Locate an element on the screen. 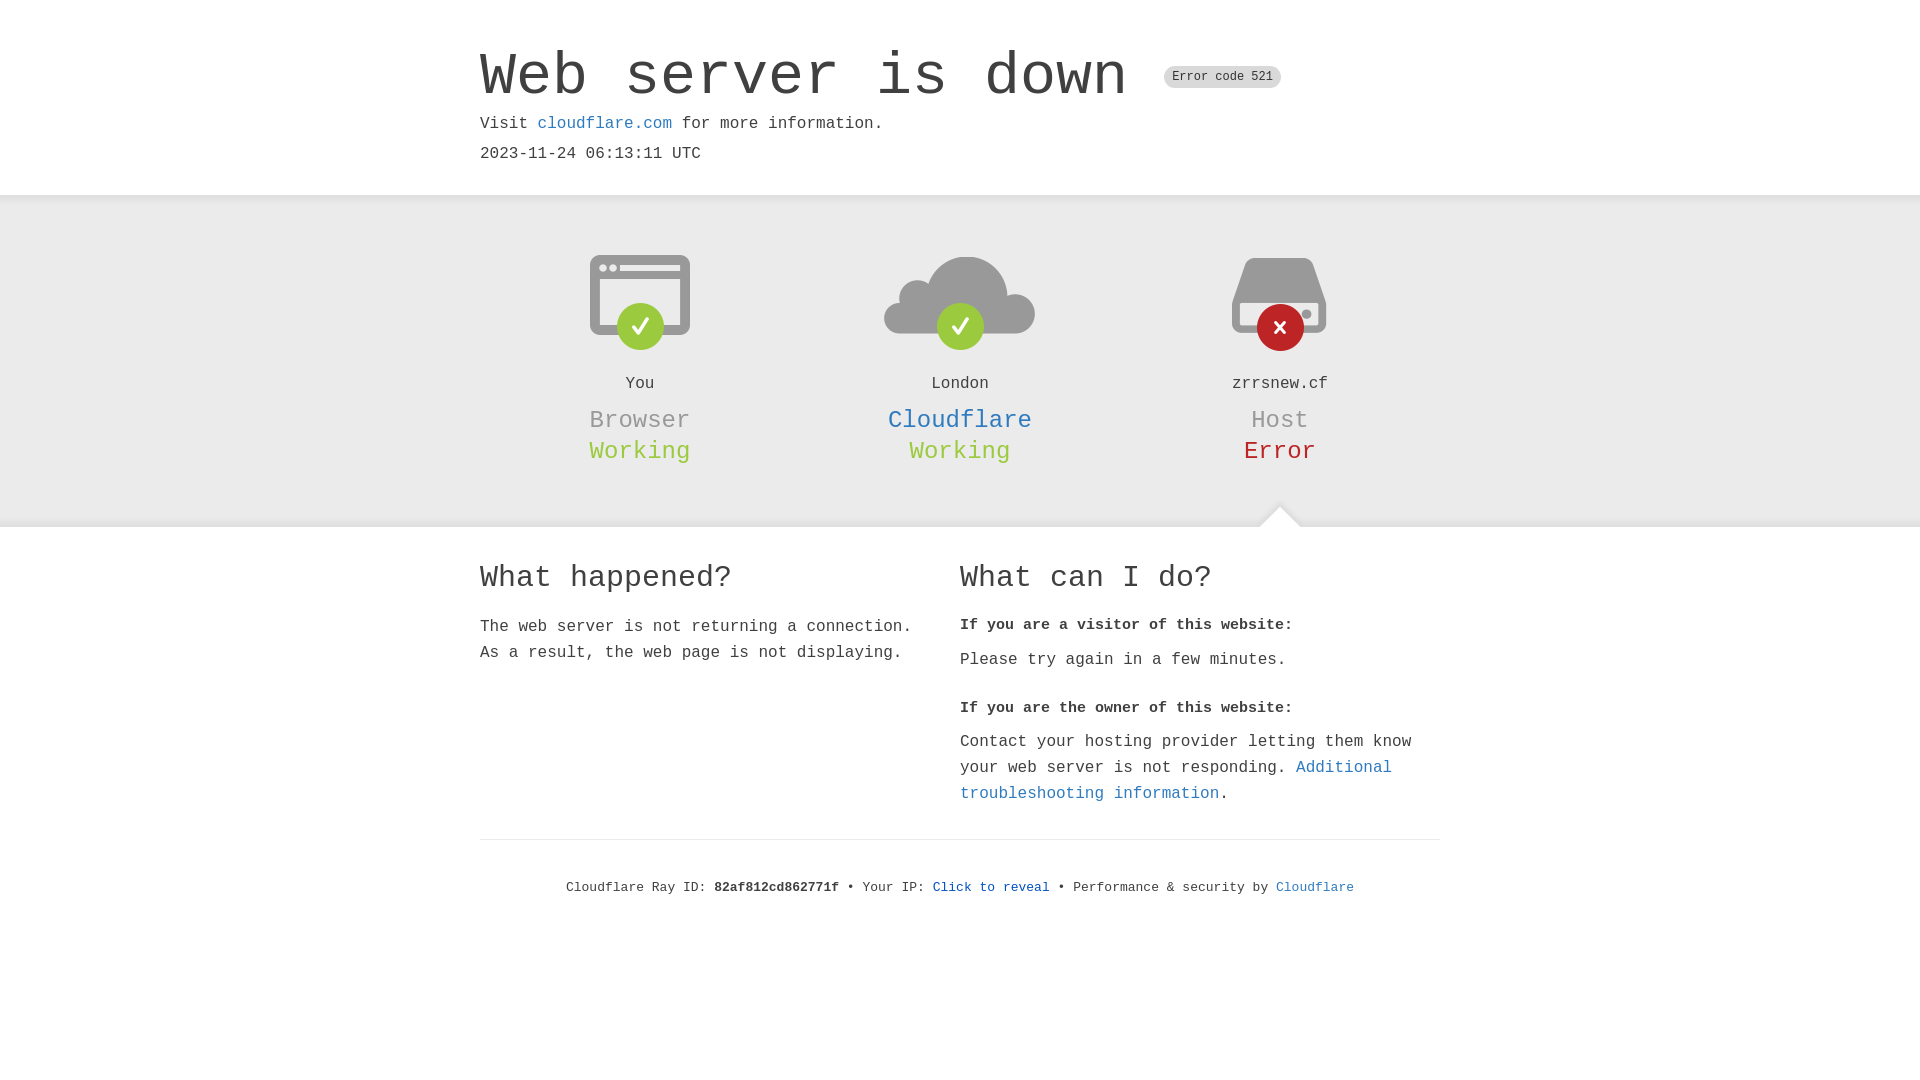 The height and width of the screenshot is (1080, 1920). cloudflare.com is located at coordinates (605, 124).